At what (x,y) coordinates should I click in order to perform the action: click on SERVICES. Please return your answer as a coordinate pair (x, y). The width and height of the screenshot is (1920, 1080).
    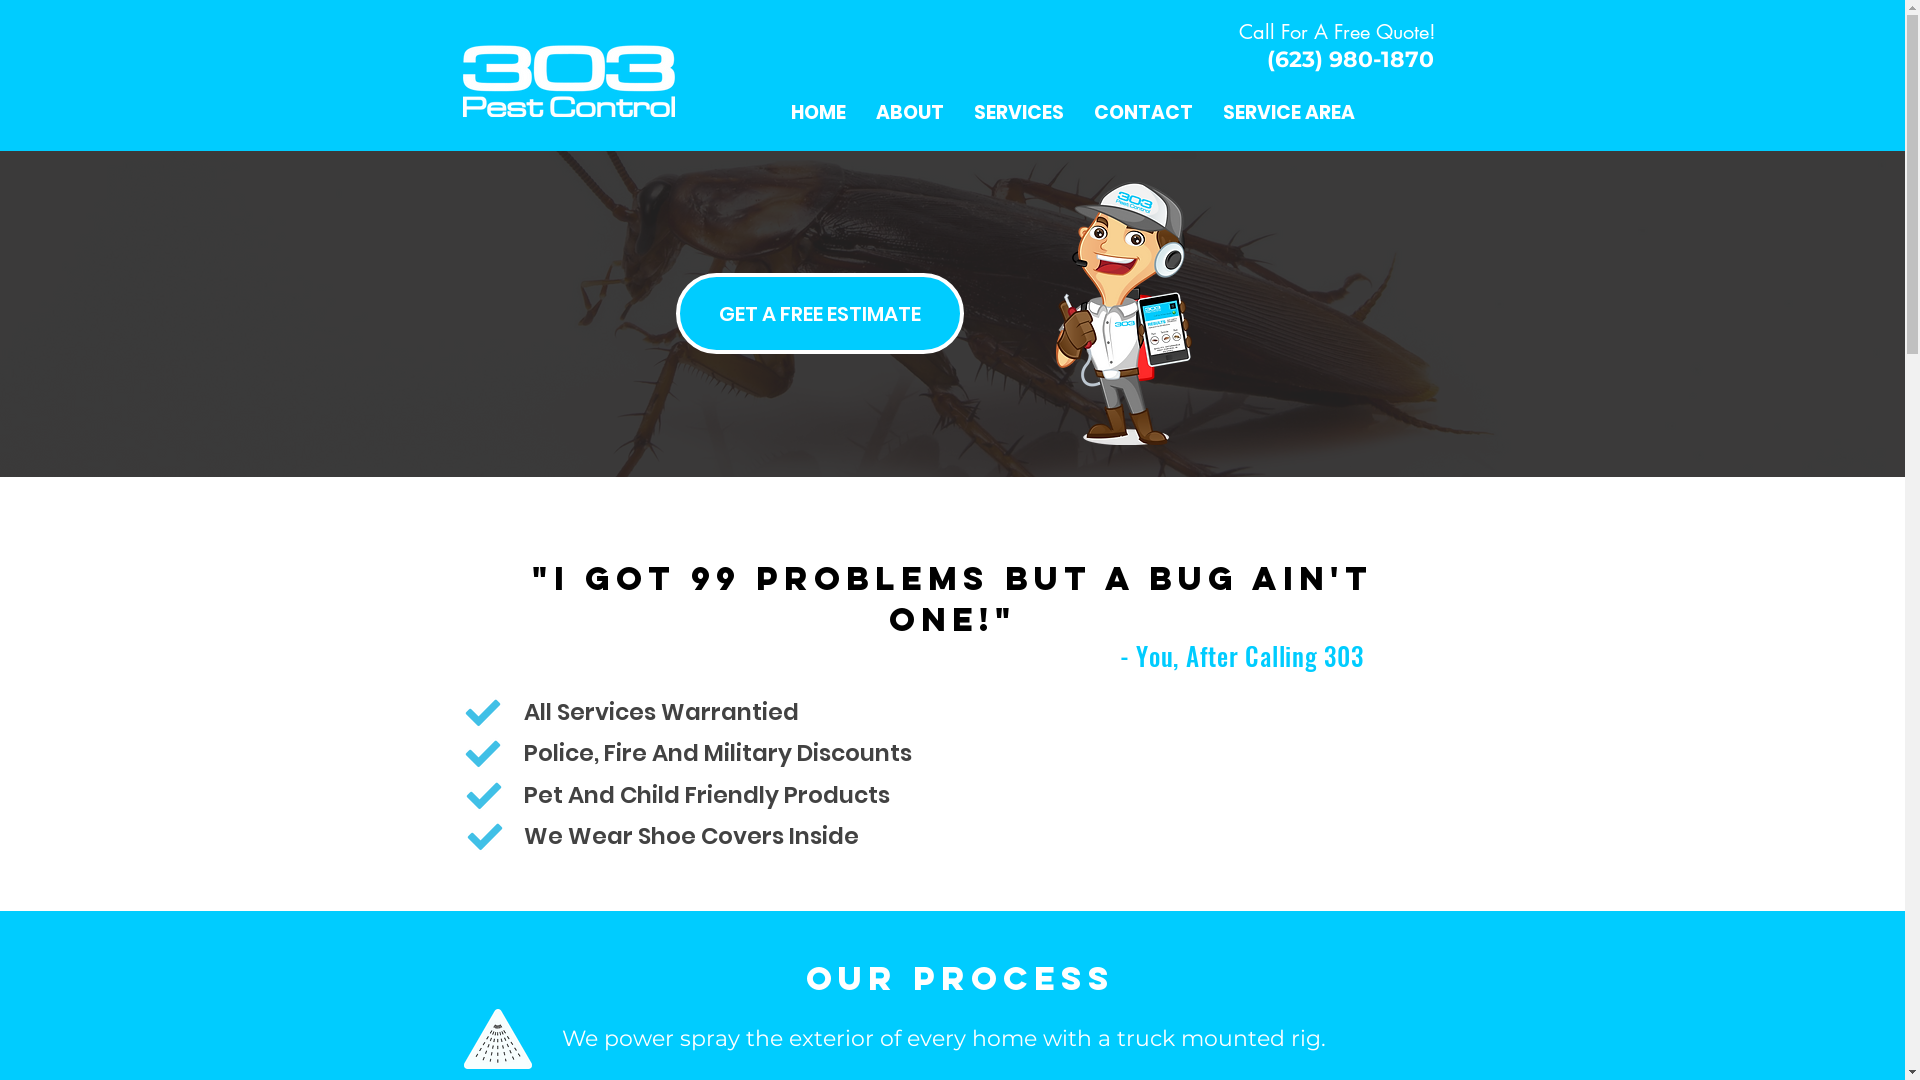
    Looking at the image, I should click on (1018, 113).